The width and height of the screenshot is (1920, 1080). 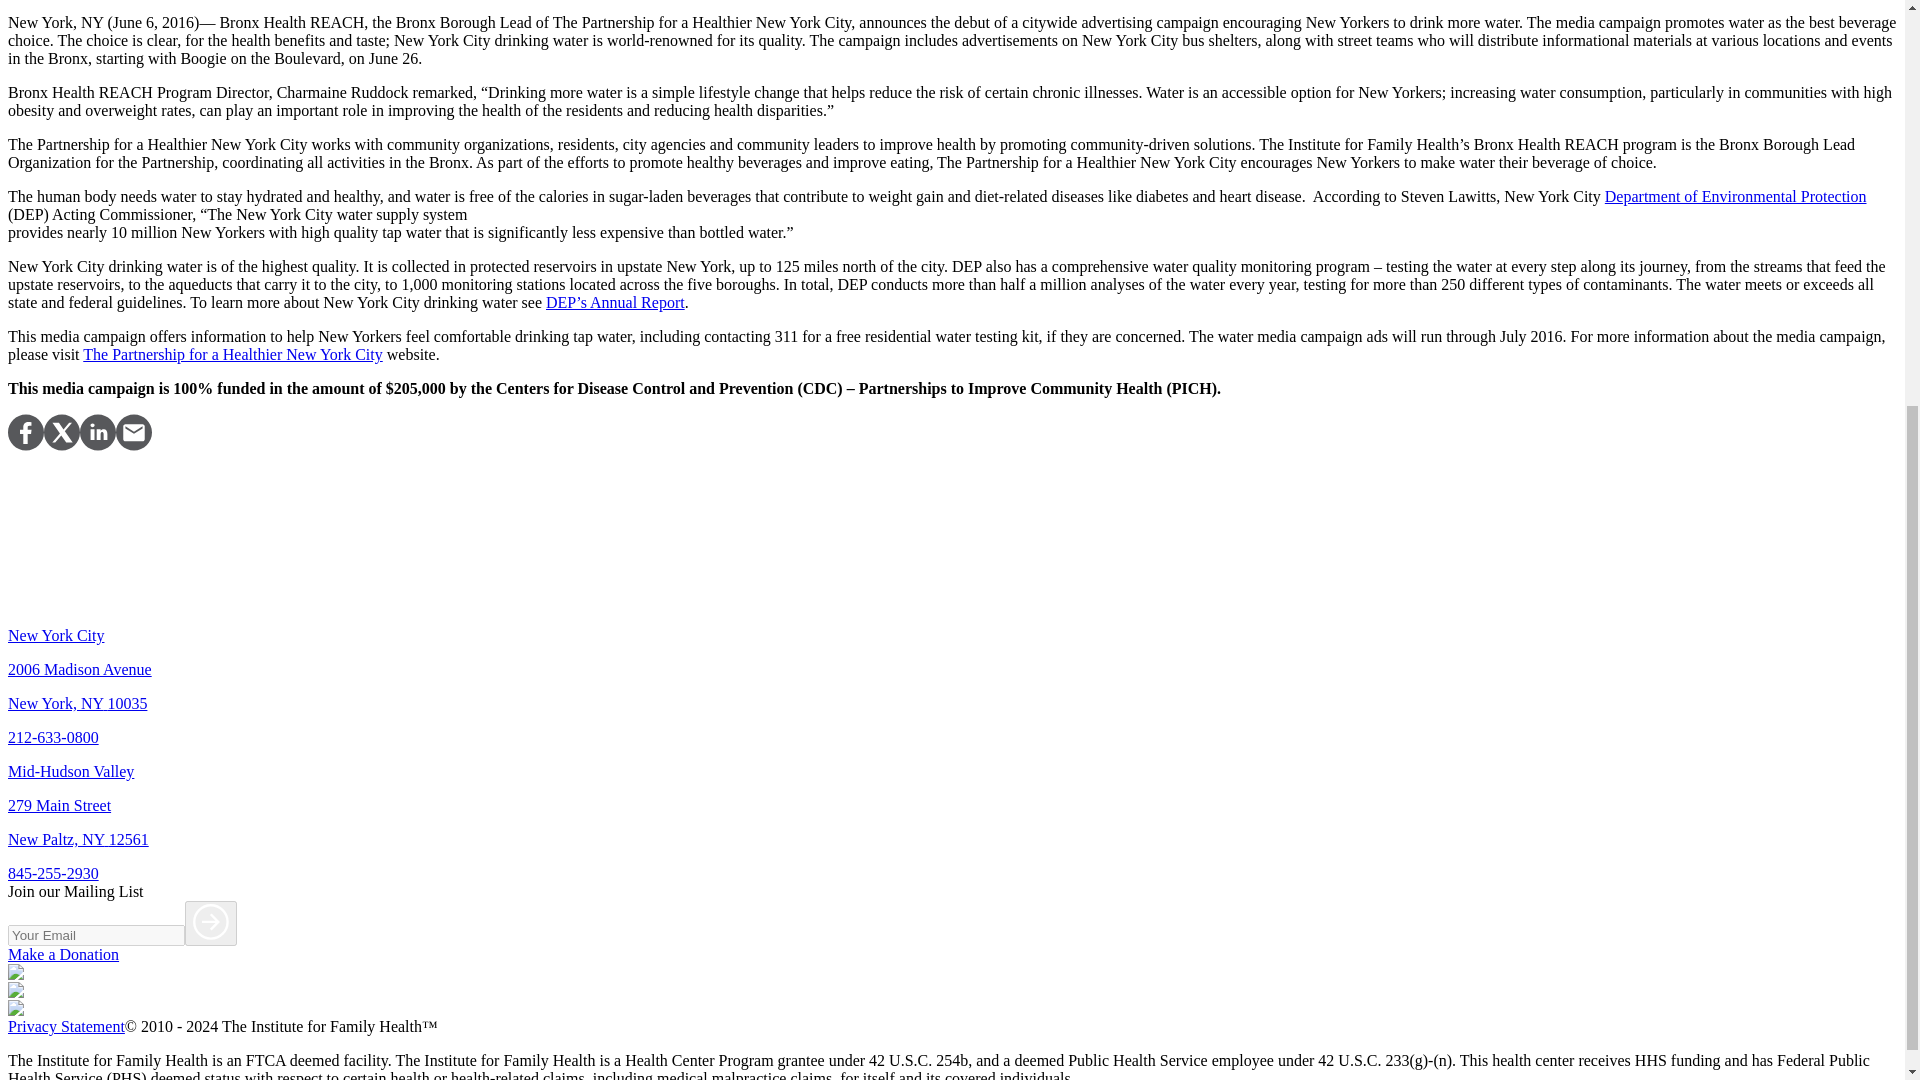 I want to click on Department of Environmental Protection, so click(x=1736, y=196).